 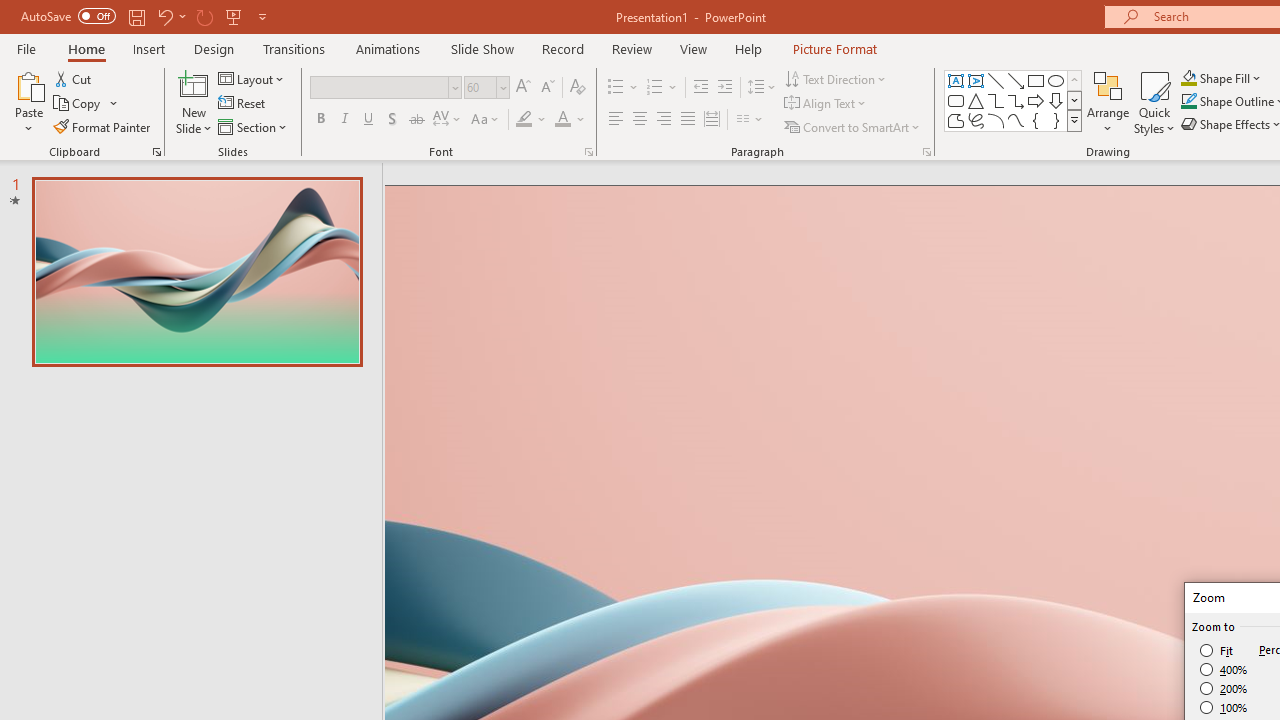 I want to click on Clear Formatting, so click(x=578, y=88).